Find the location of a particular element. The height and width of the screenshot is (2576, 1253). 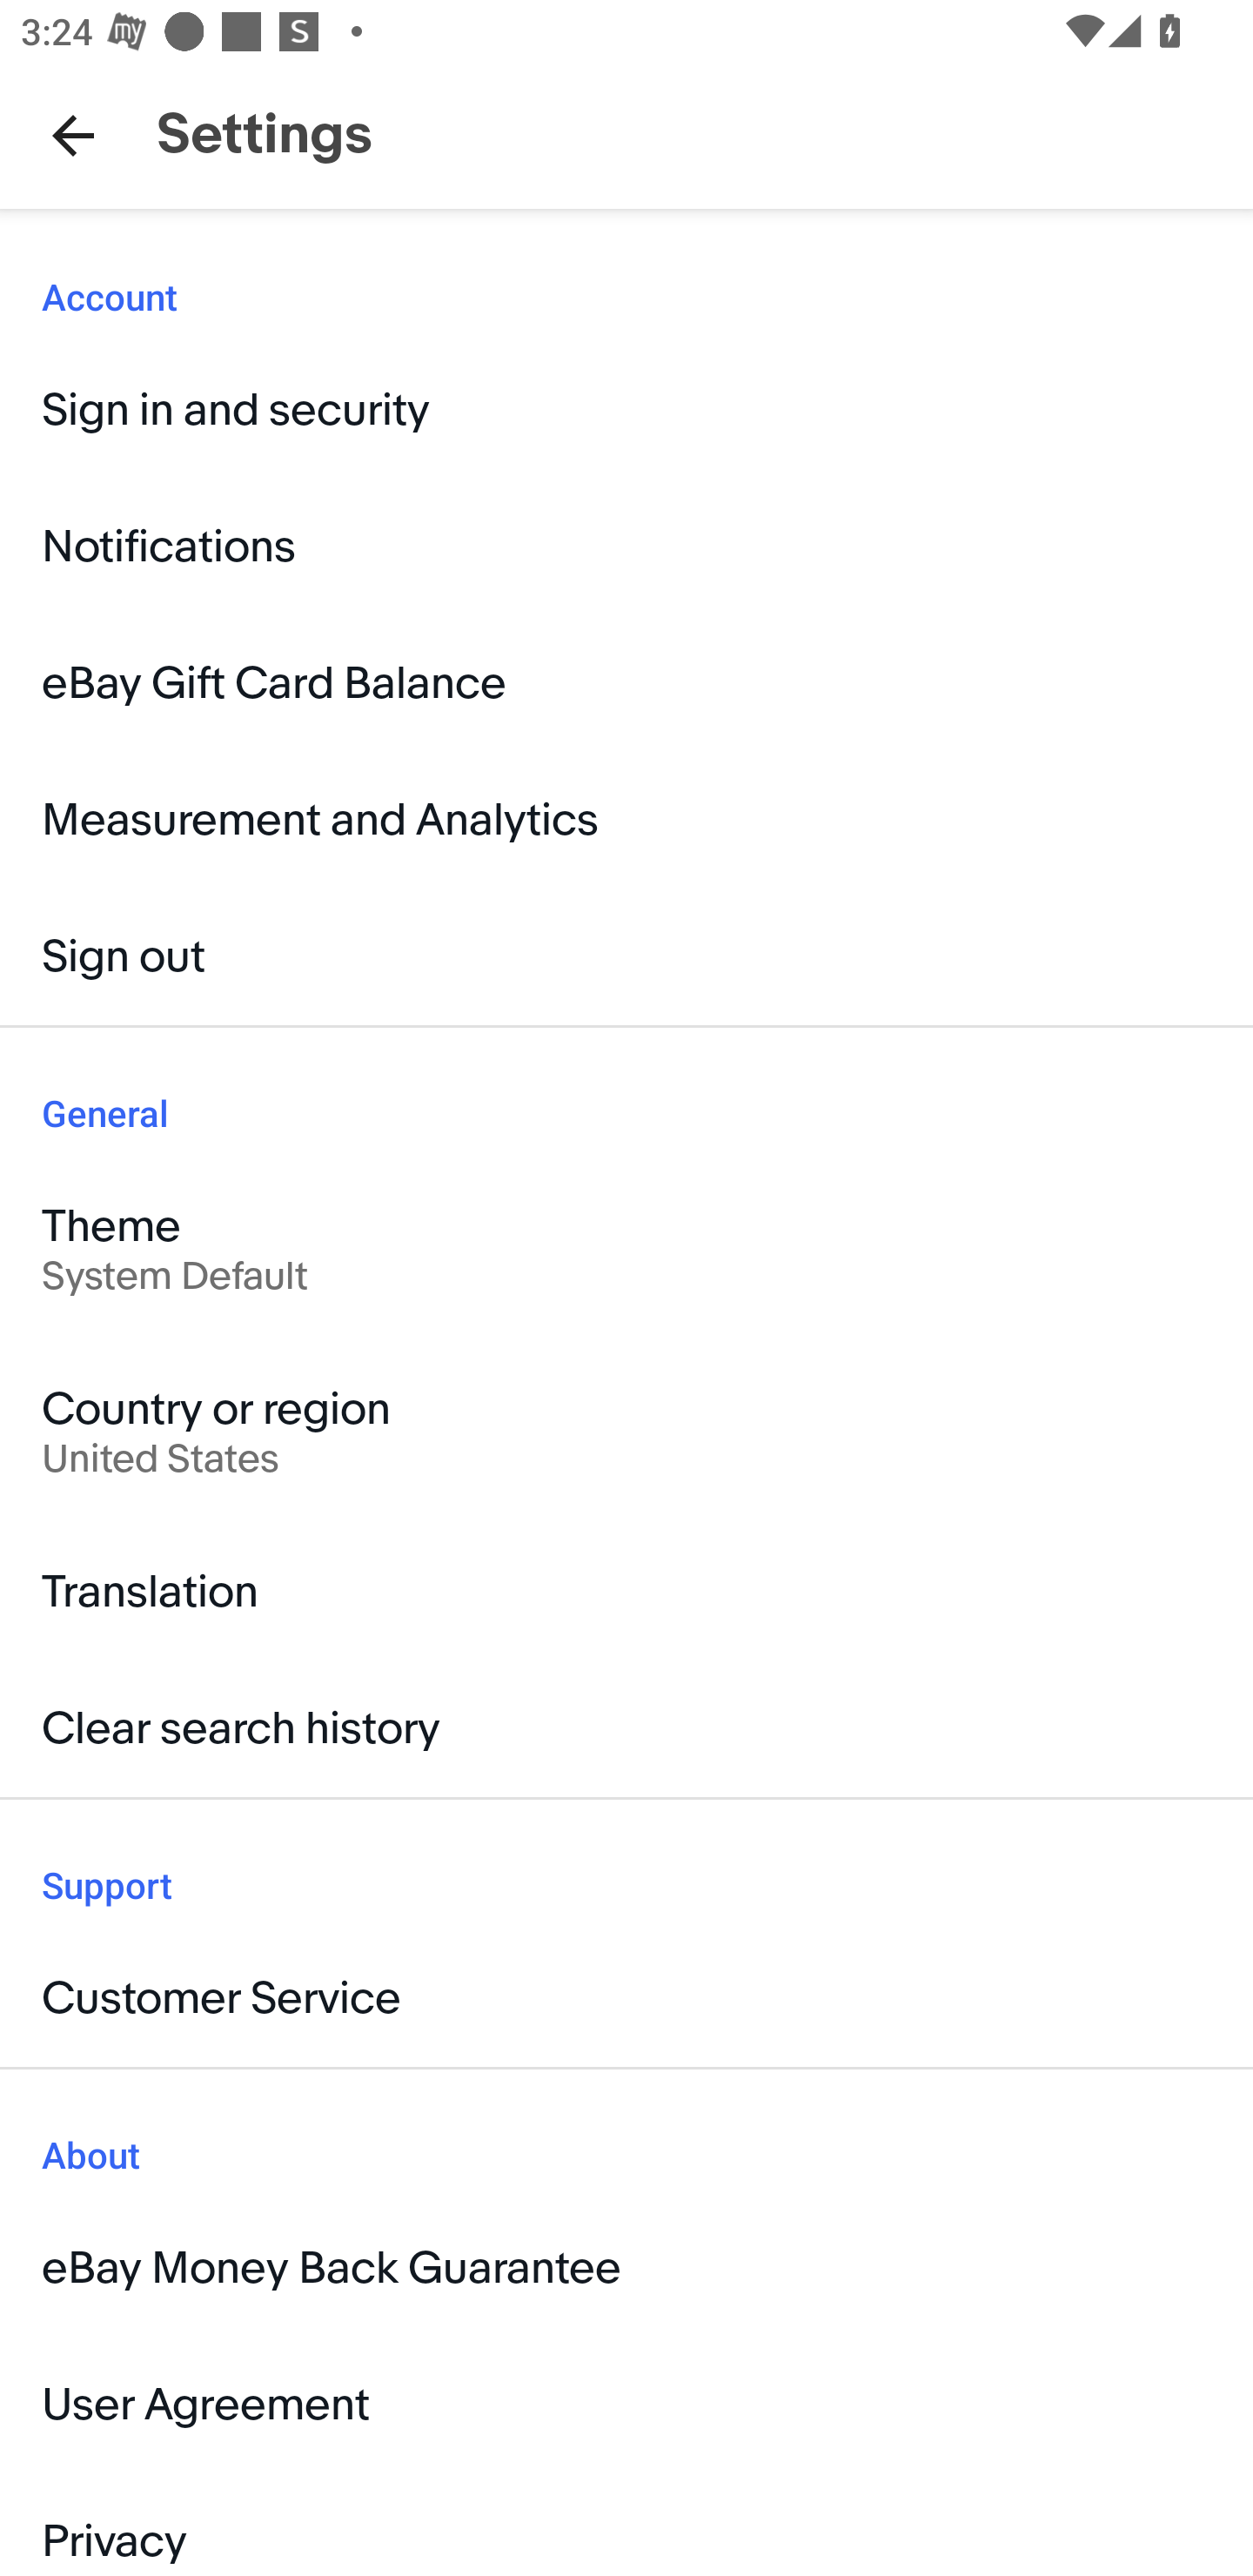

Navigate up is located at coordinates (73, 135).